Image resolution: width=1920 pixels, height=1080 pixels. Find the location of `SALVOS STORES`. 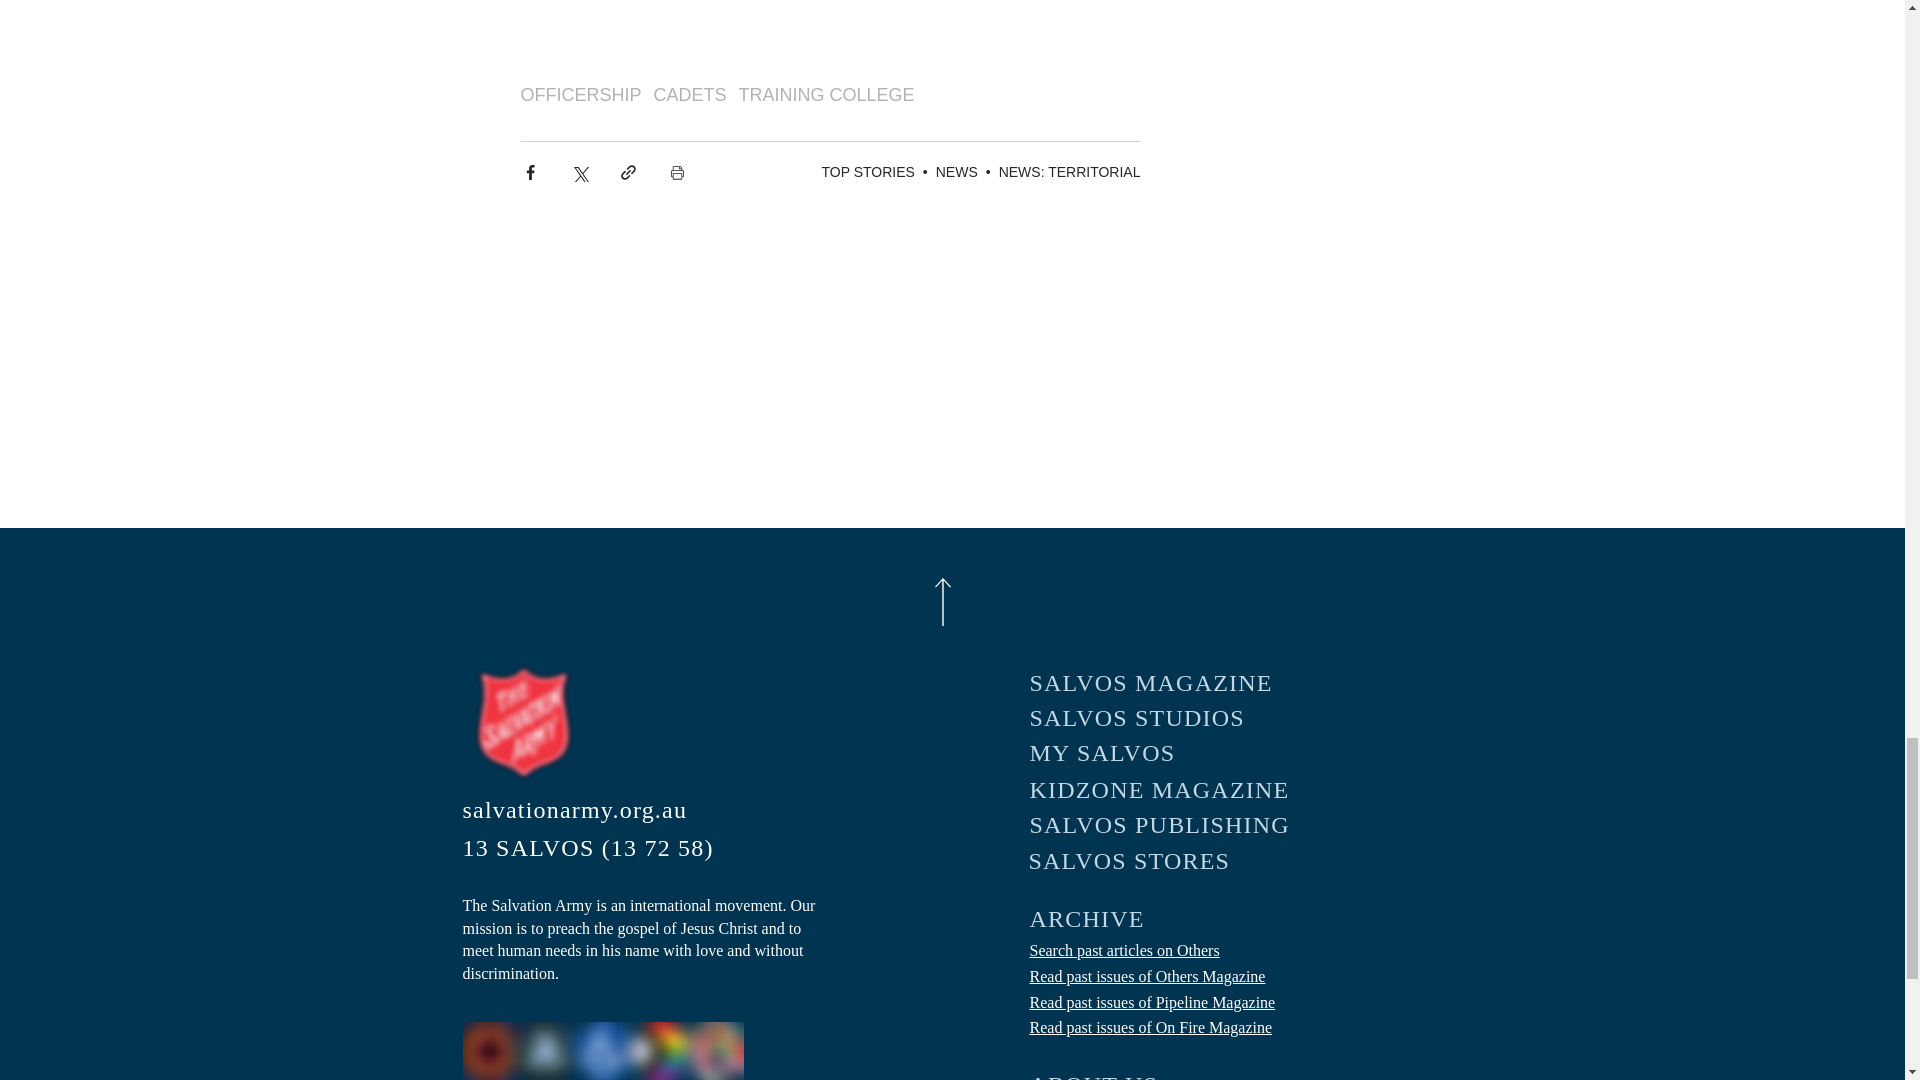

SALVOS STORES is located at coordinates (1158, 861).